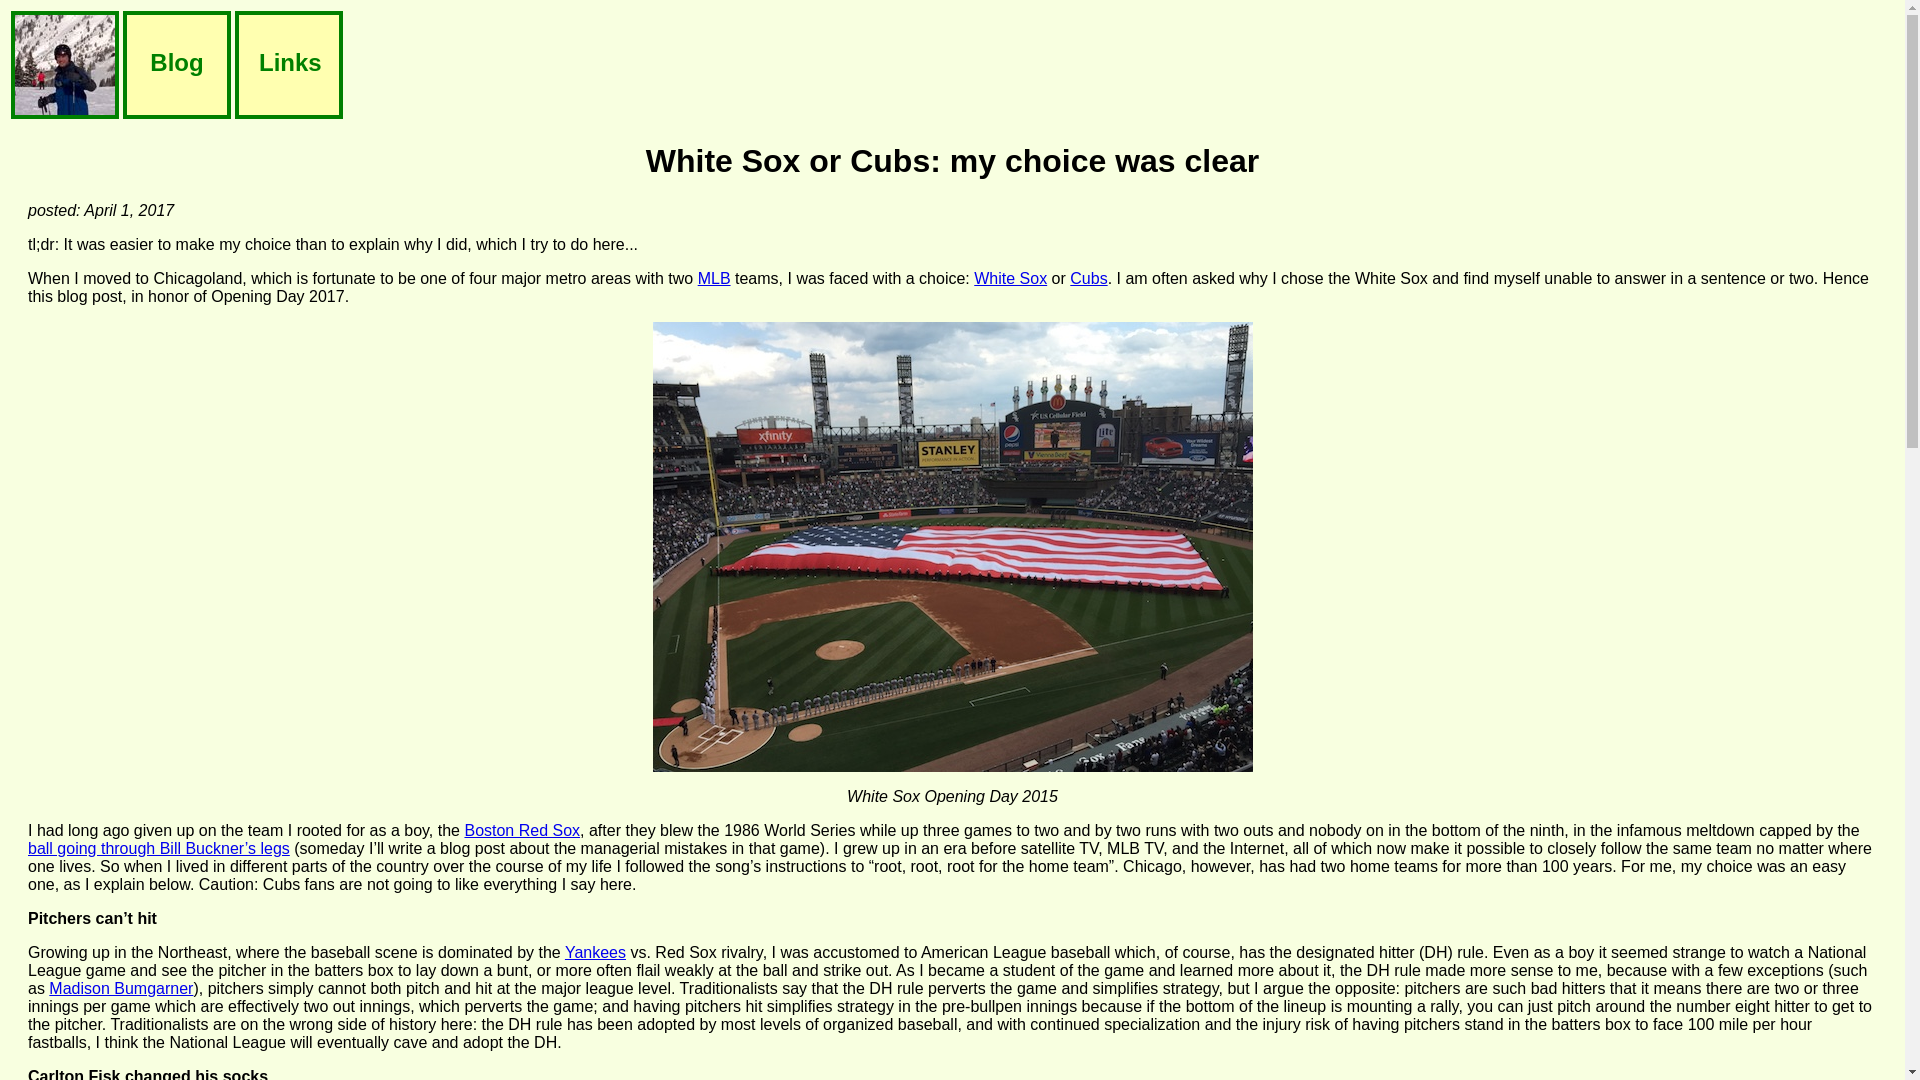  Describe the element at coordinates (714, 278) in the screenshot. I see `MLB` at that location.